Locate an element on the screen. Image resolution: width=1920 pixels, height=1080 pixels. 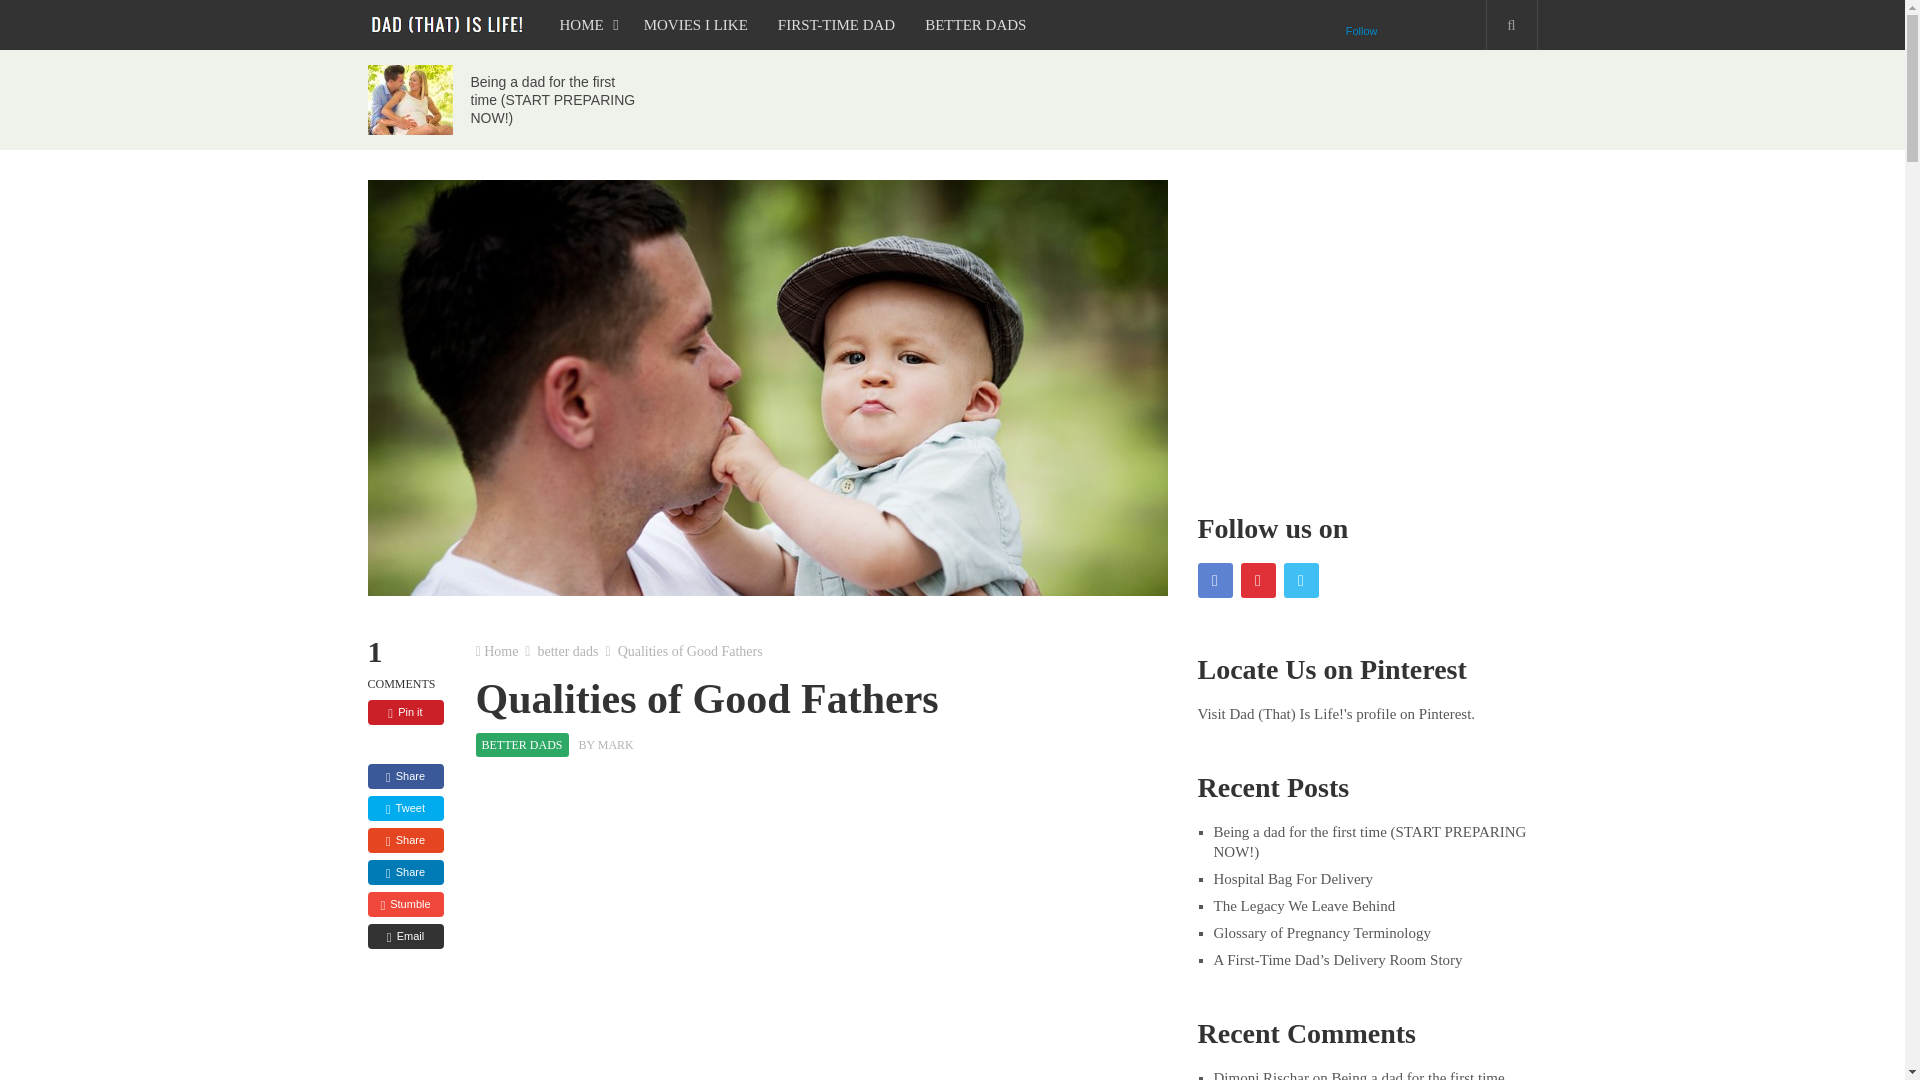
Email is located at coordinates (406, 936).